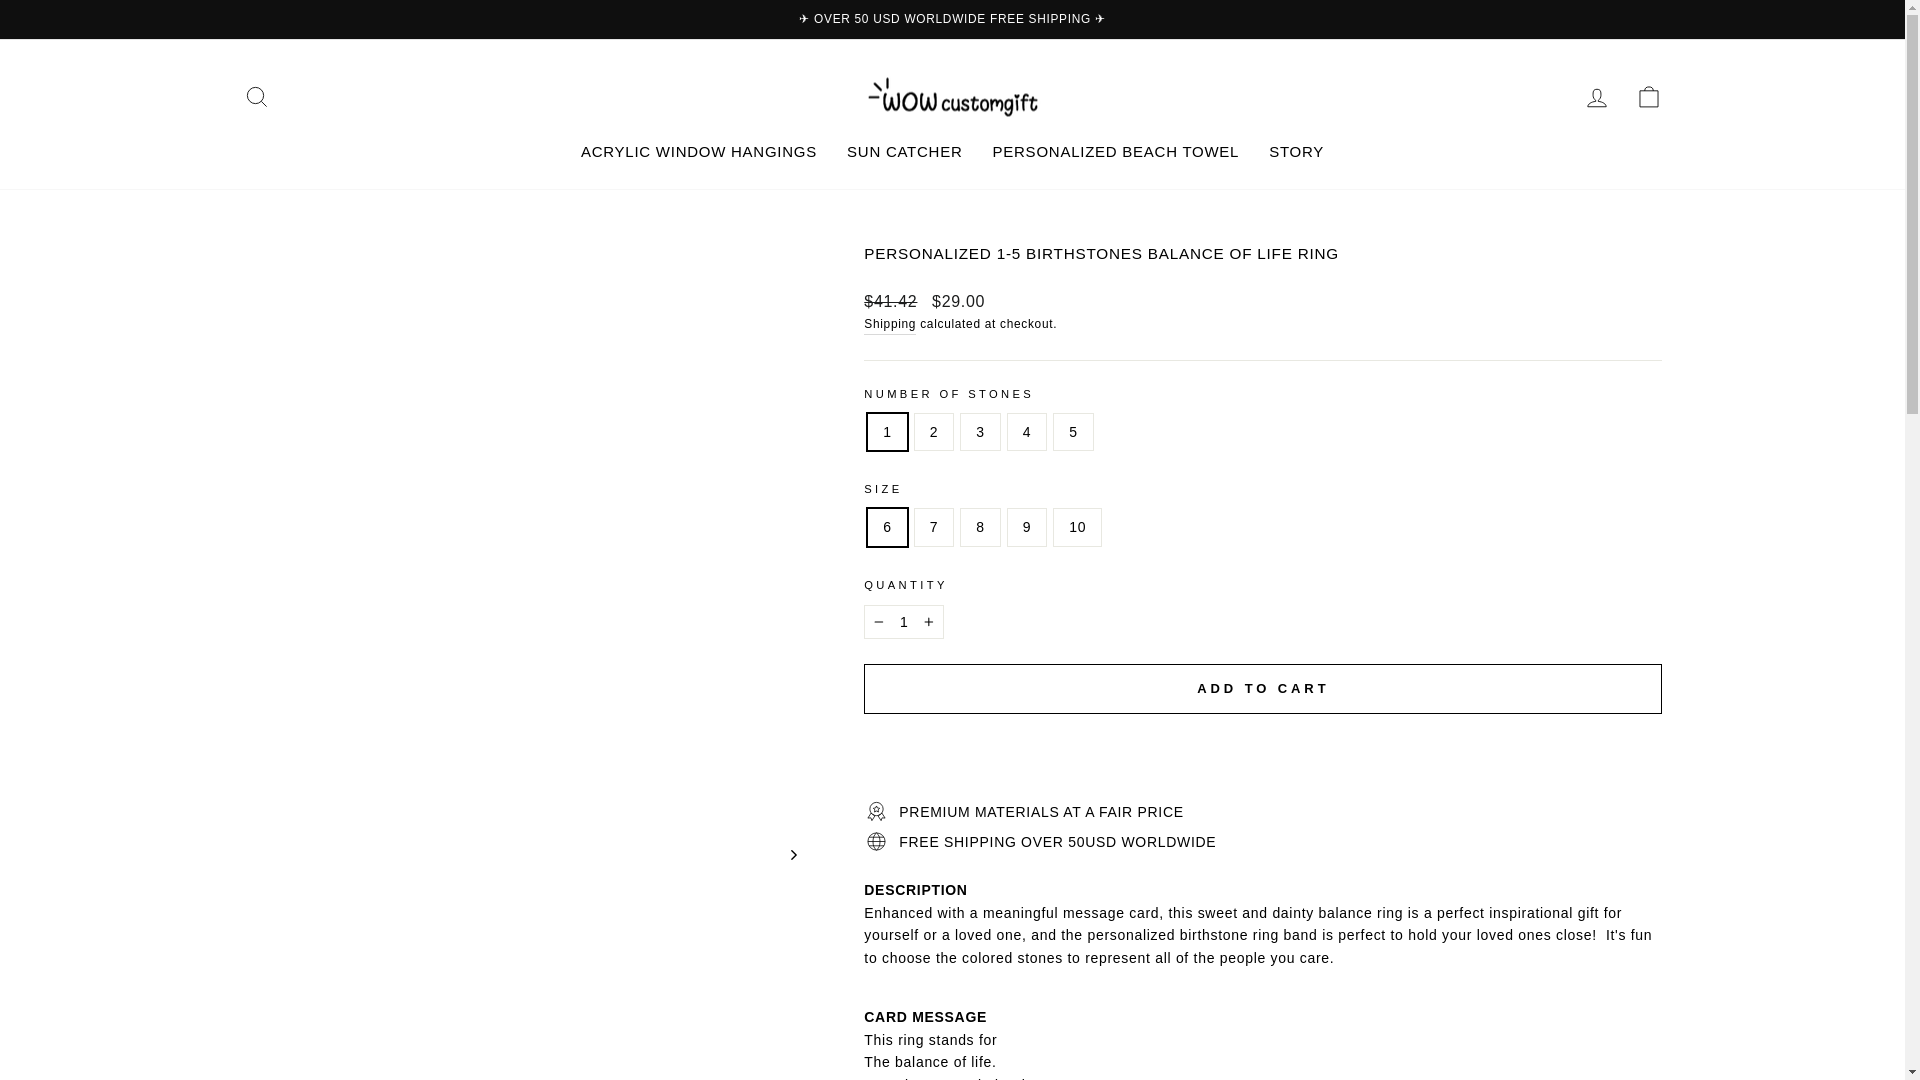 The width and height of the screenshot is (1920, 1080). I want to click on PERSONALIZED BEACH TOWEL, so click(1116, 152).